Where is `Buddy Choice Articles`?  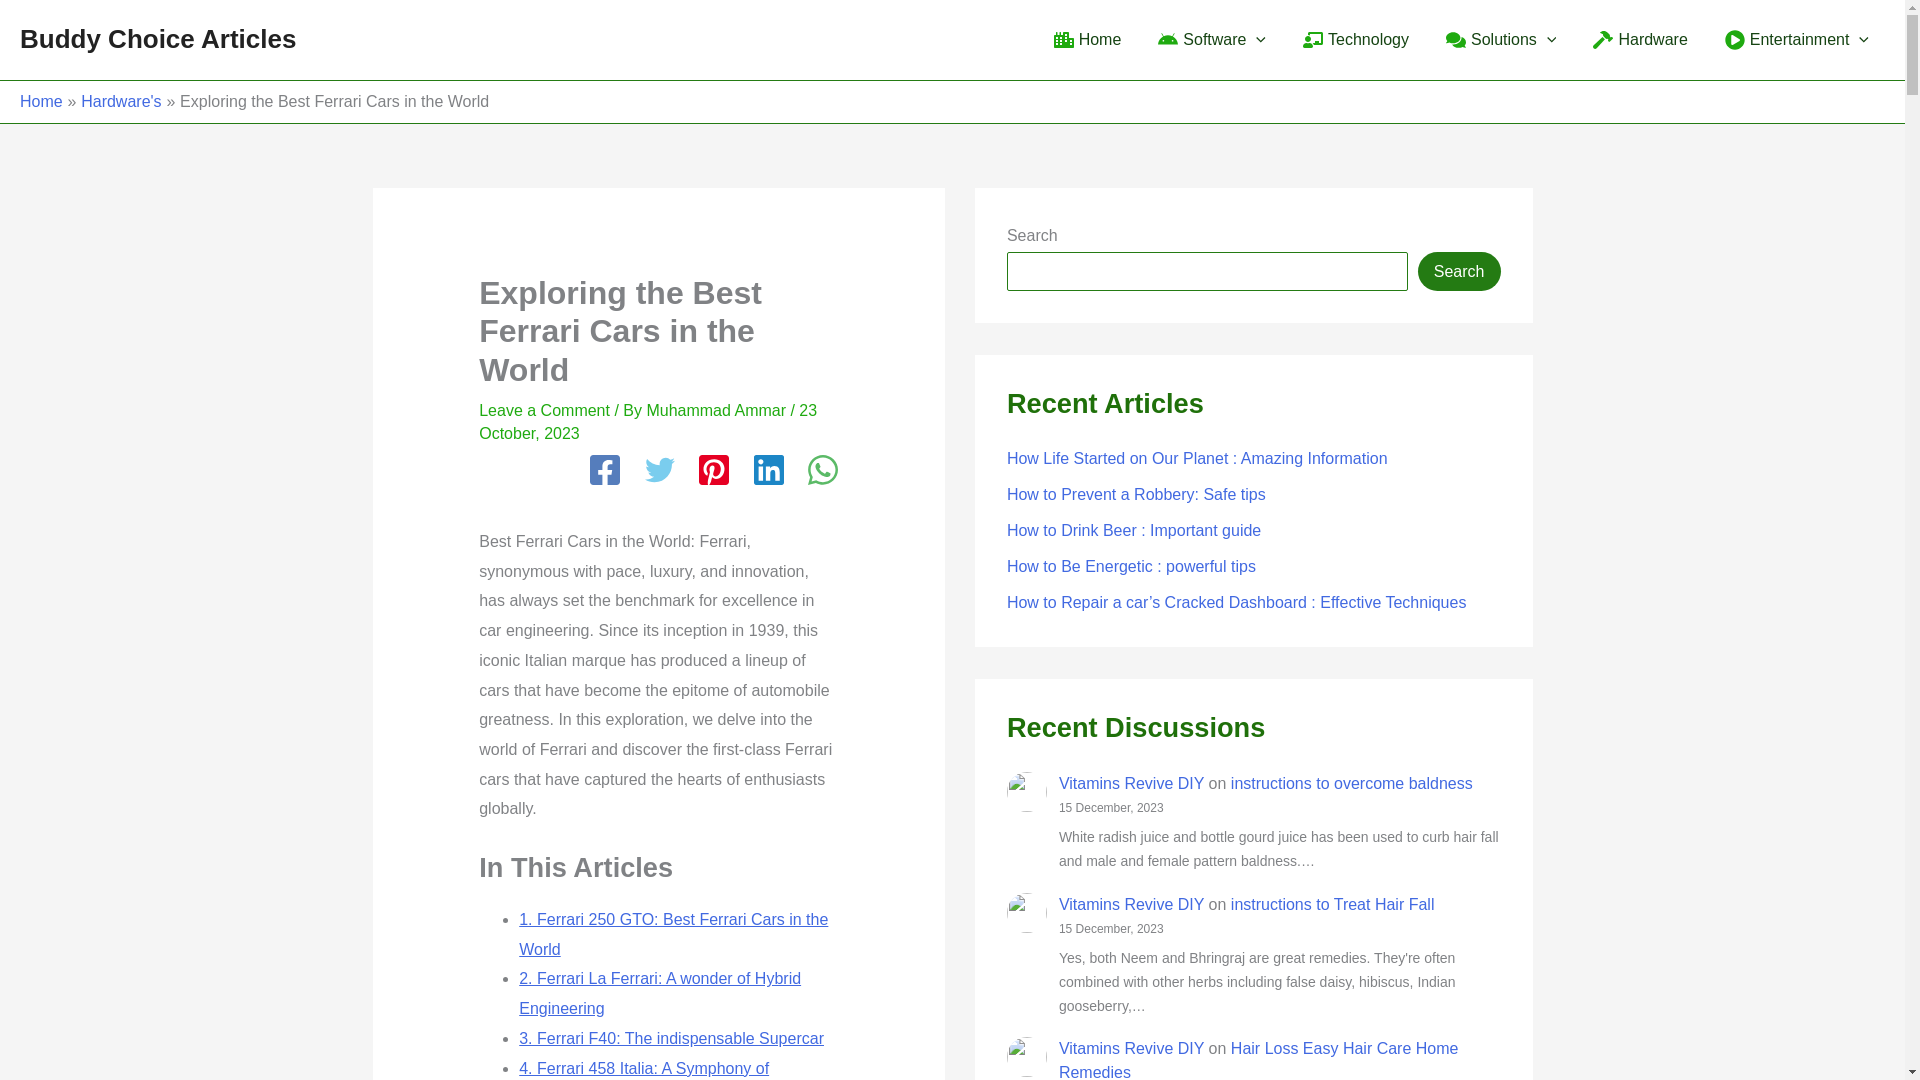
Buddy Choice Articles is located at coordinates (157, 38).